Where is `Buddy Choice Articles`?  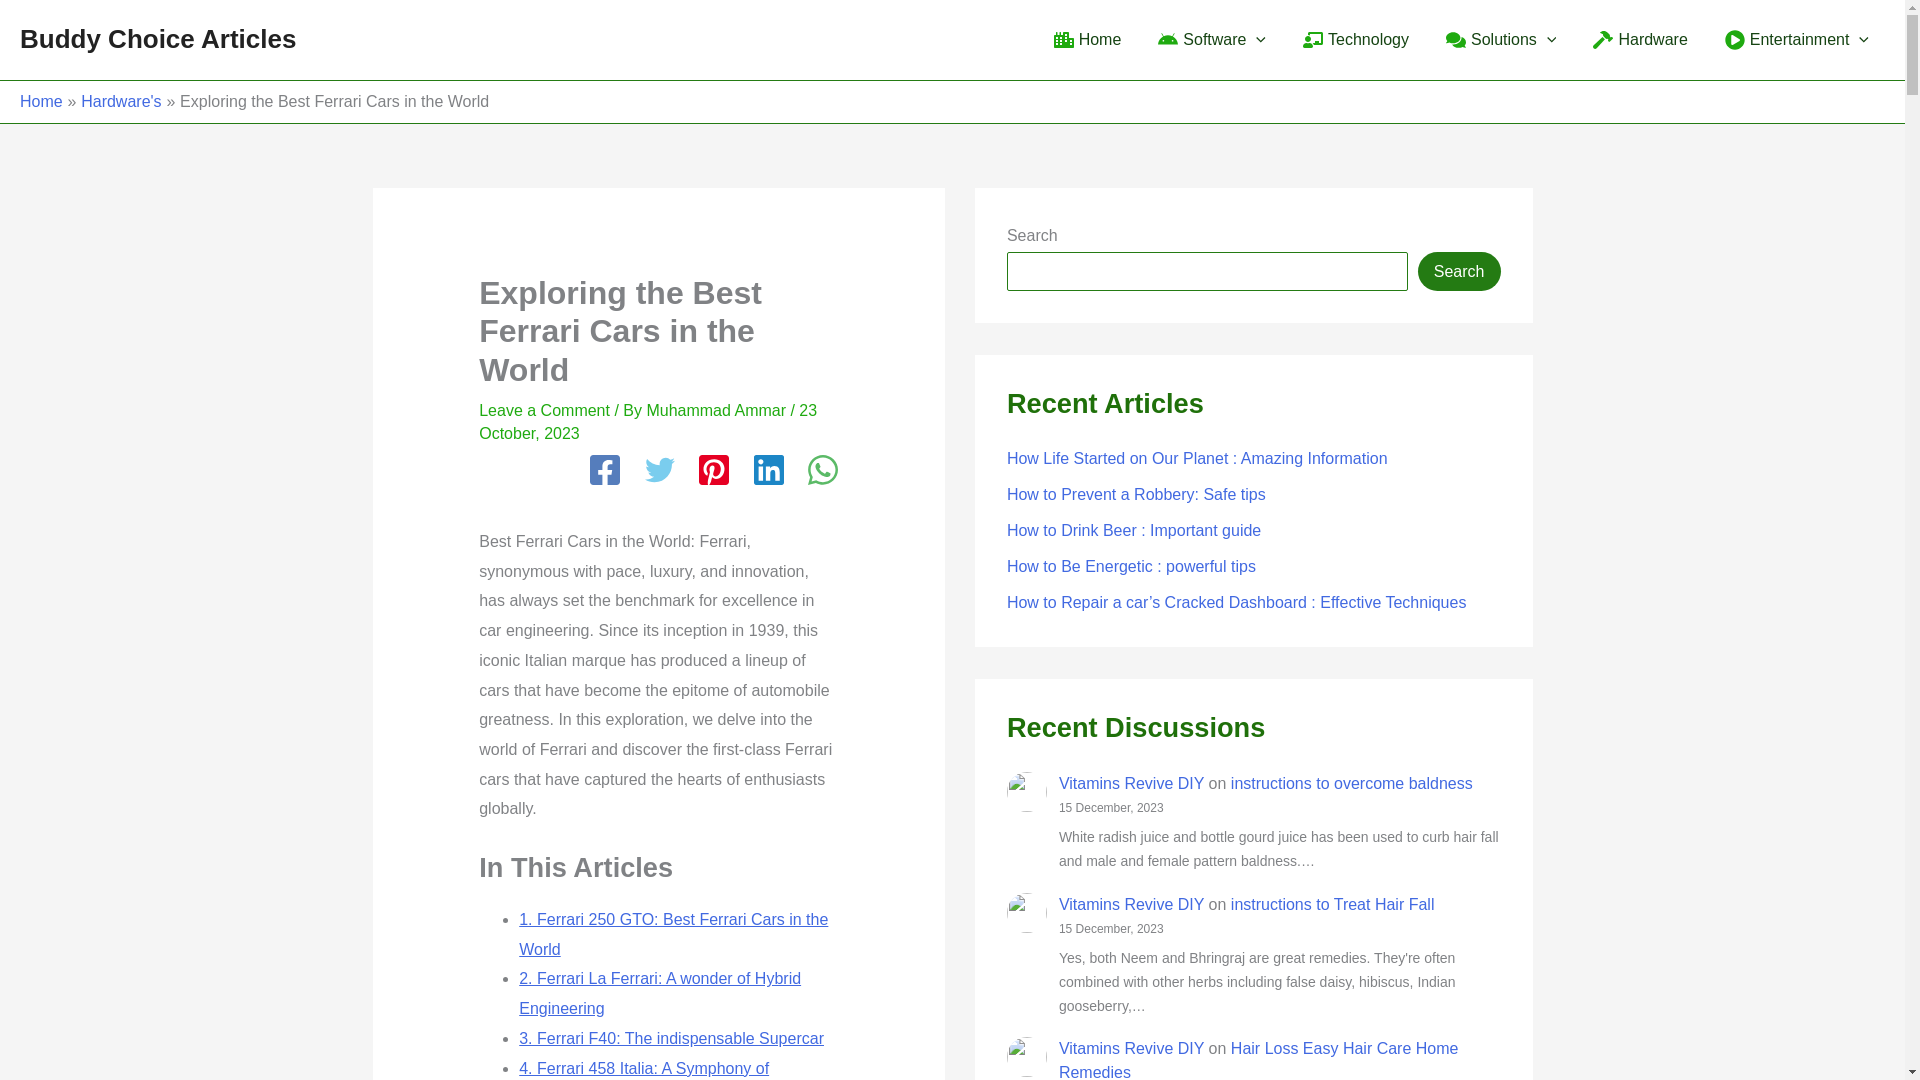
Buddy Choice Articles is located at coordinates (157, 38).